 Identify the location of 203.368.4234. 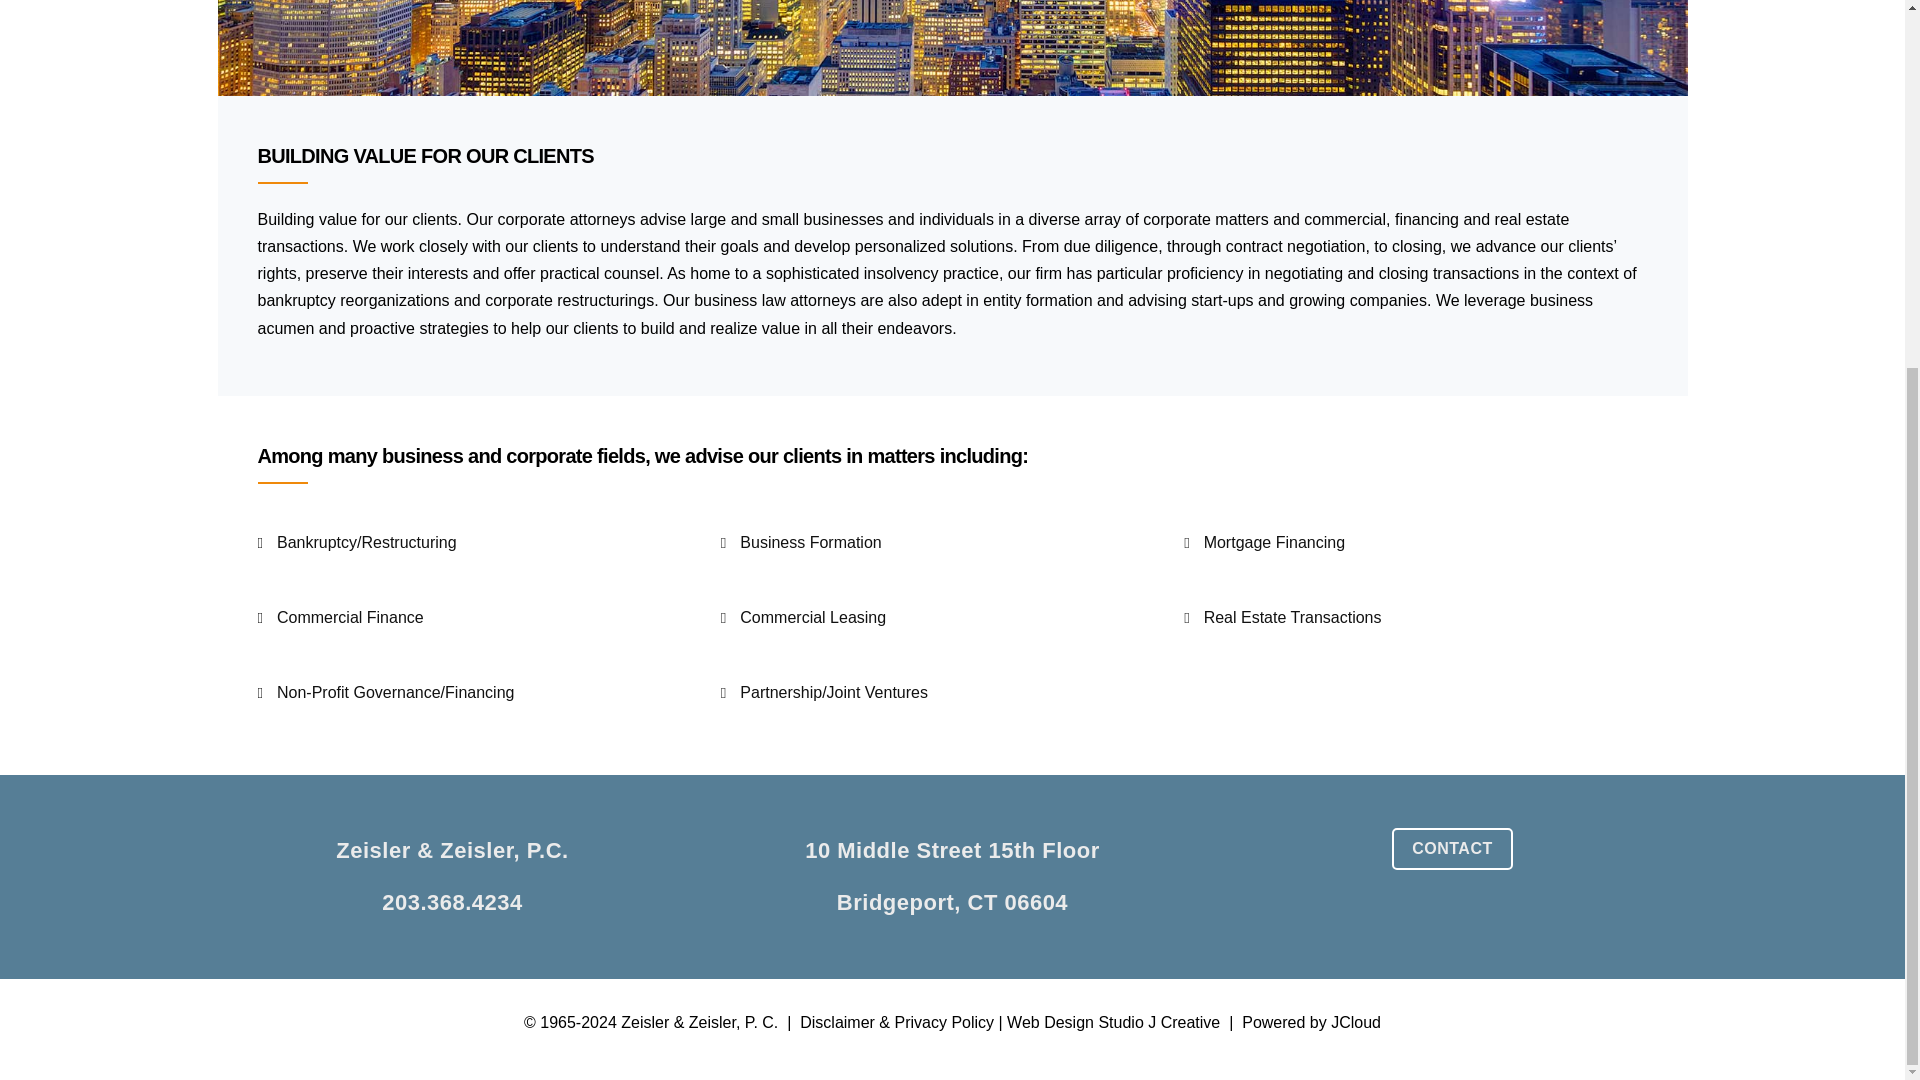
(952, 876).